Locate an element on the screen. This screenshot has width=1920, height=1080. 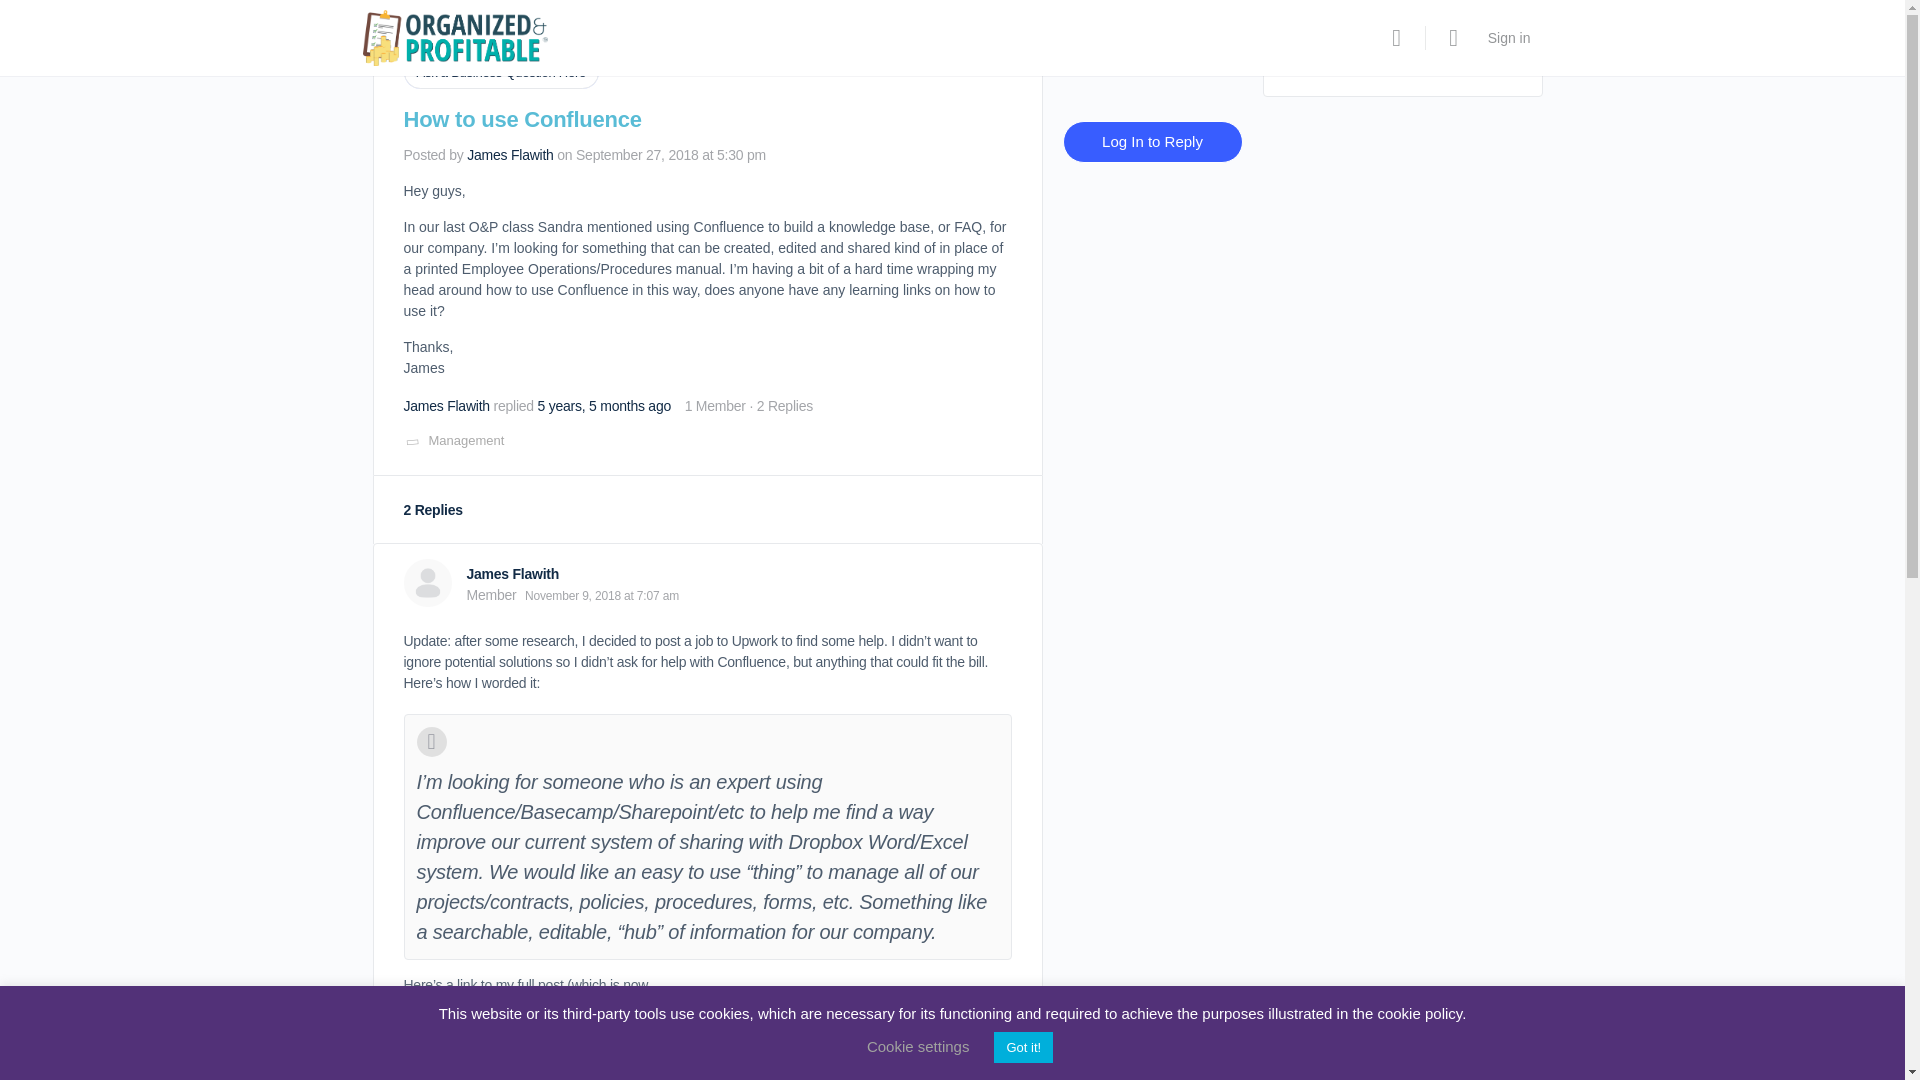
Log In to Reply is located at coordinates (1152, 142).